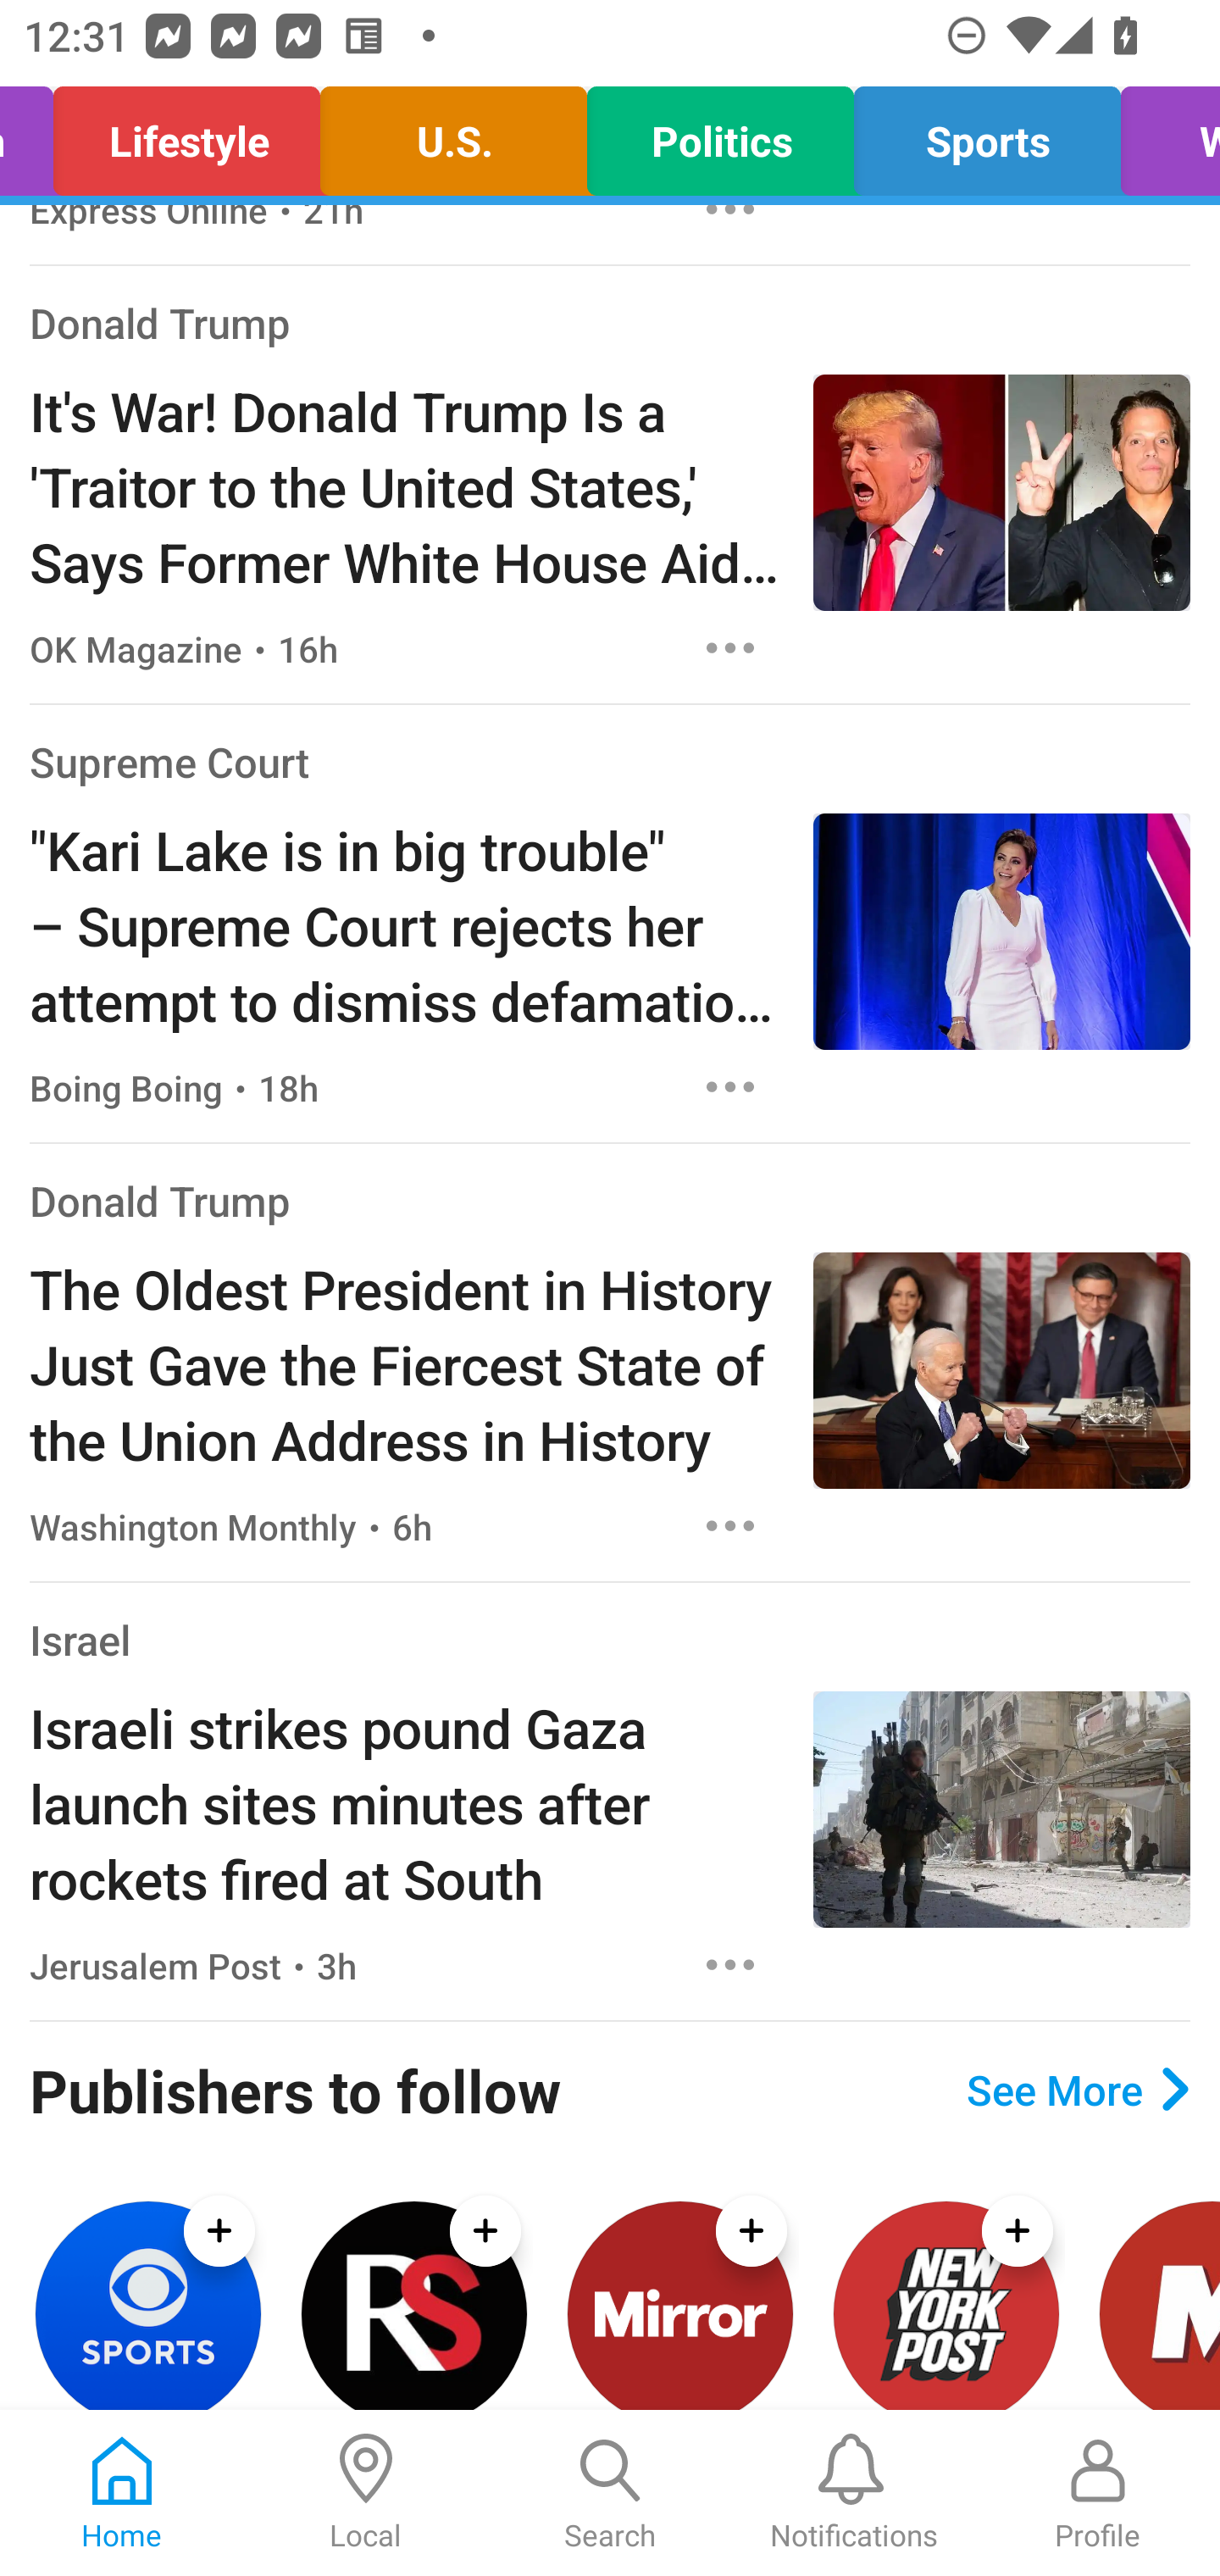  Describe the element at coordinates (1078, 2089) in the screenshot. I see `See More` at that location.